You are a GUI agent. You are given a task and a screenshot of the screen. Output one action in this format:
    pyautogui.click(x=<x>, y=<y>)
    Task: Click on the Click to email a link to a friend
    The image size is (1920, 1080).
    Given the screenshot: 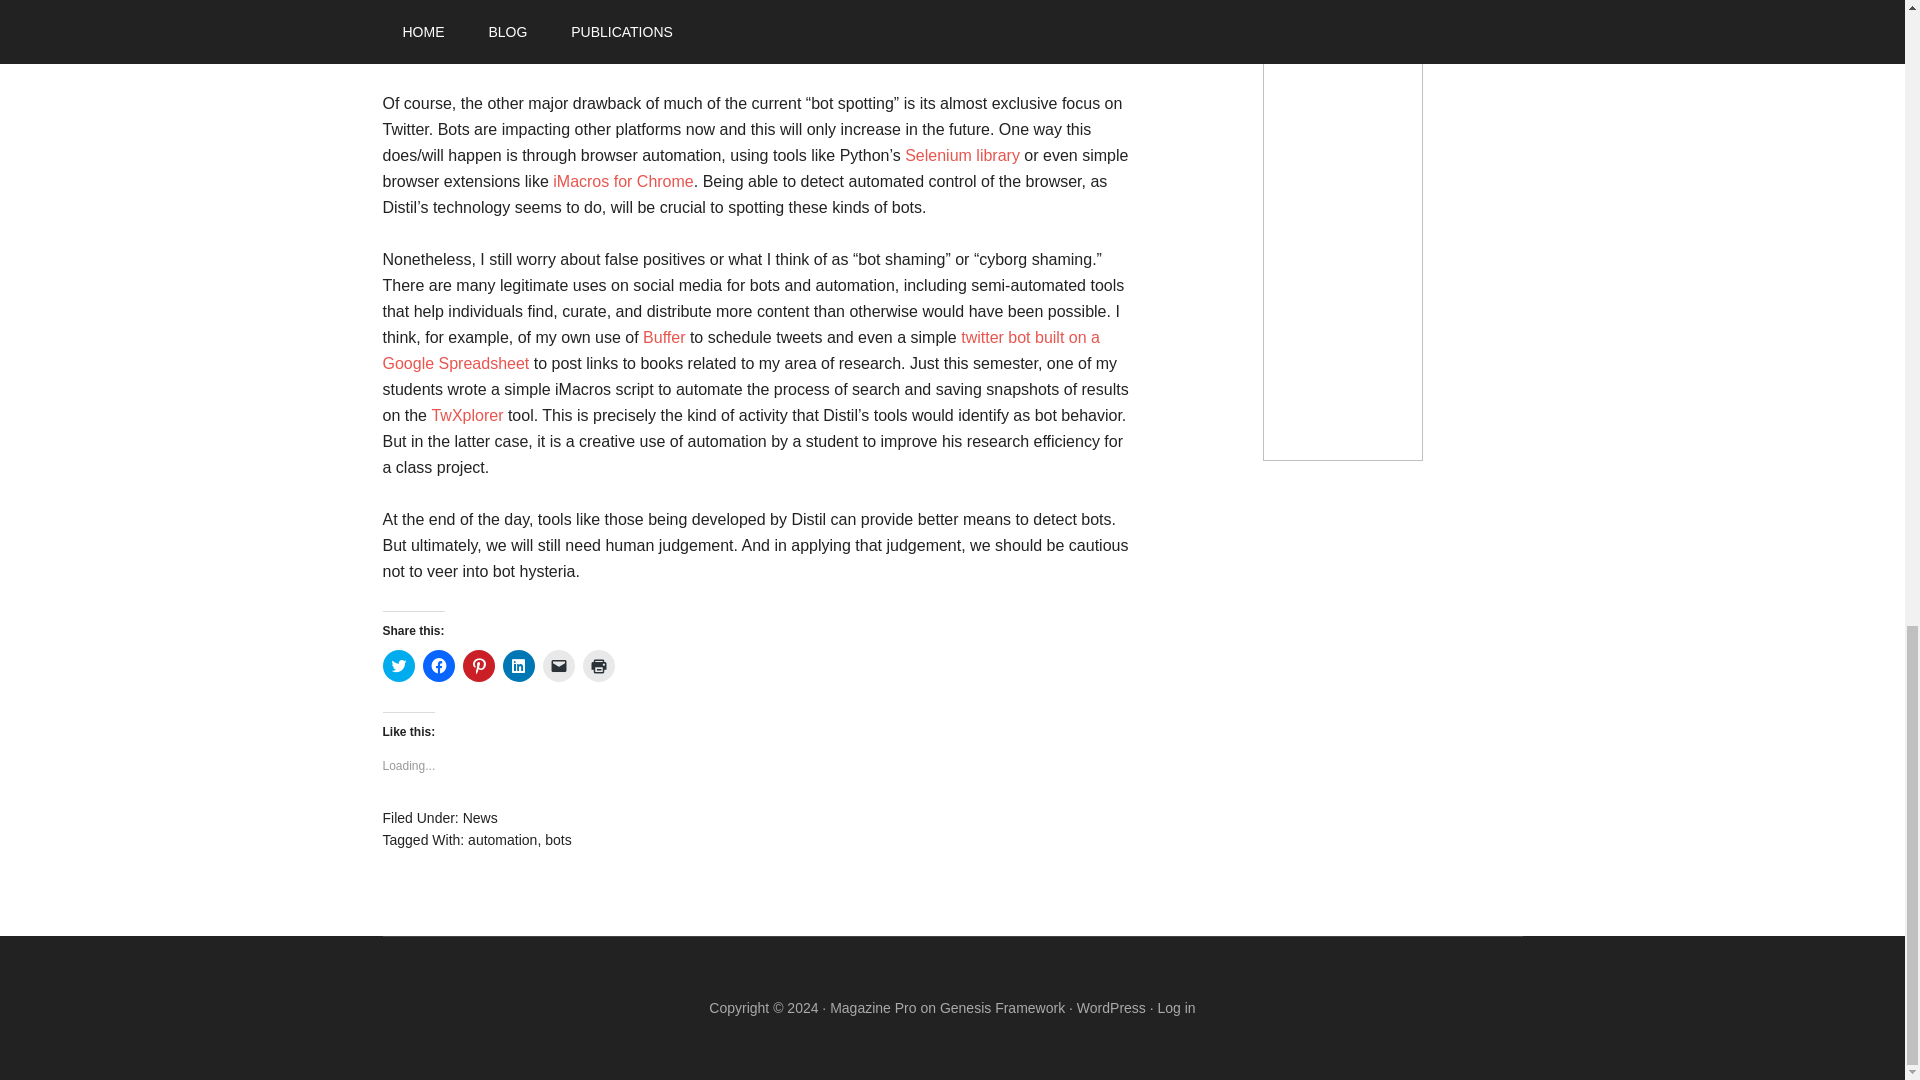 What is the action you would take?
    pyautogui.click(x=558, y=666)
    